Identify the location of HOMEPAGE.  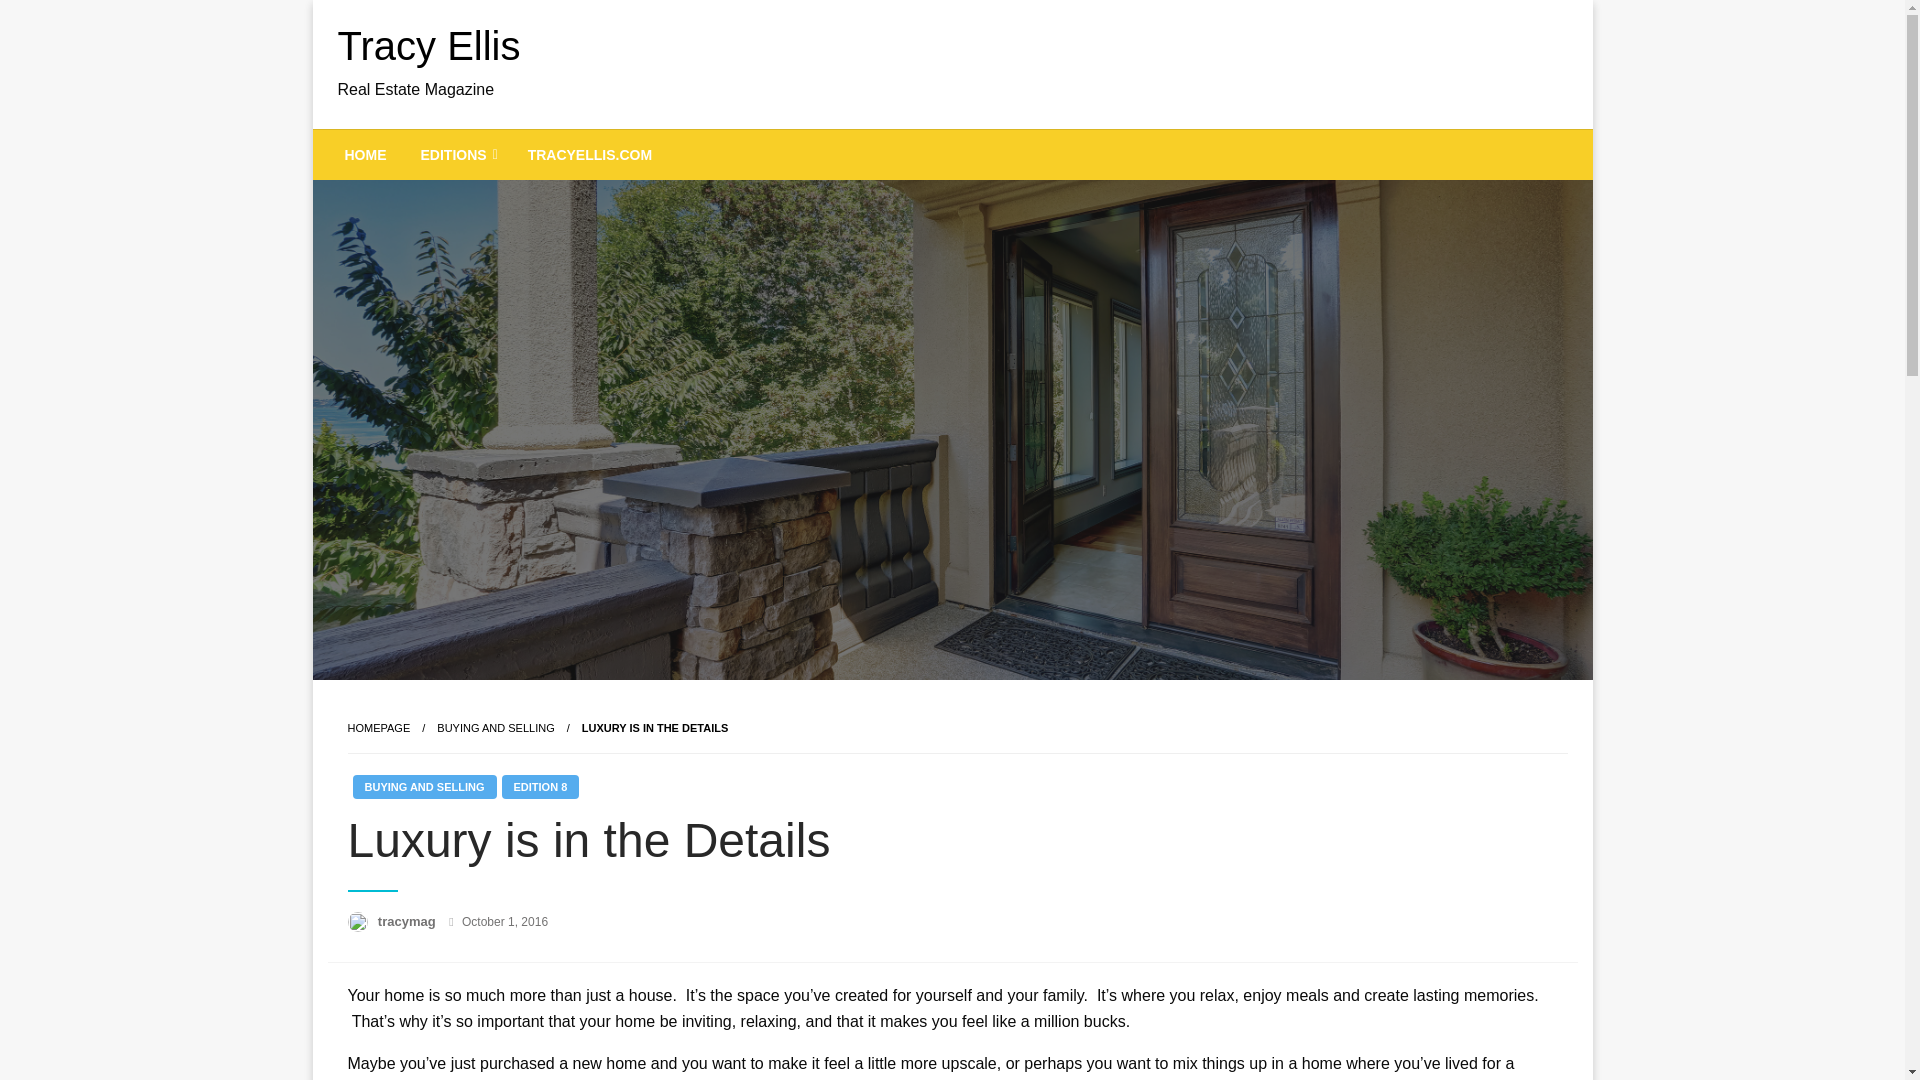
(378, 728).